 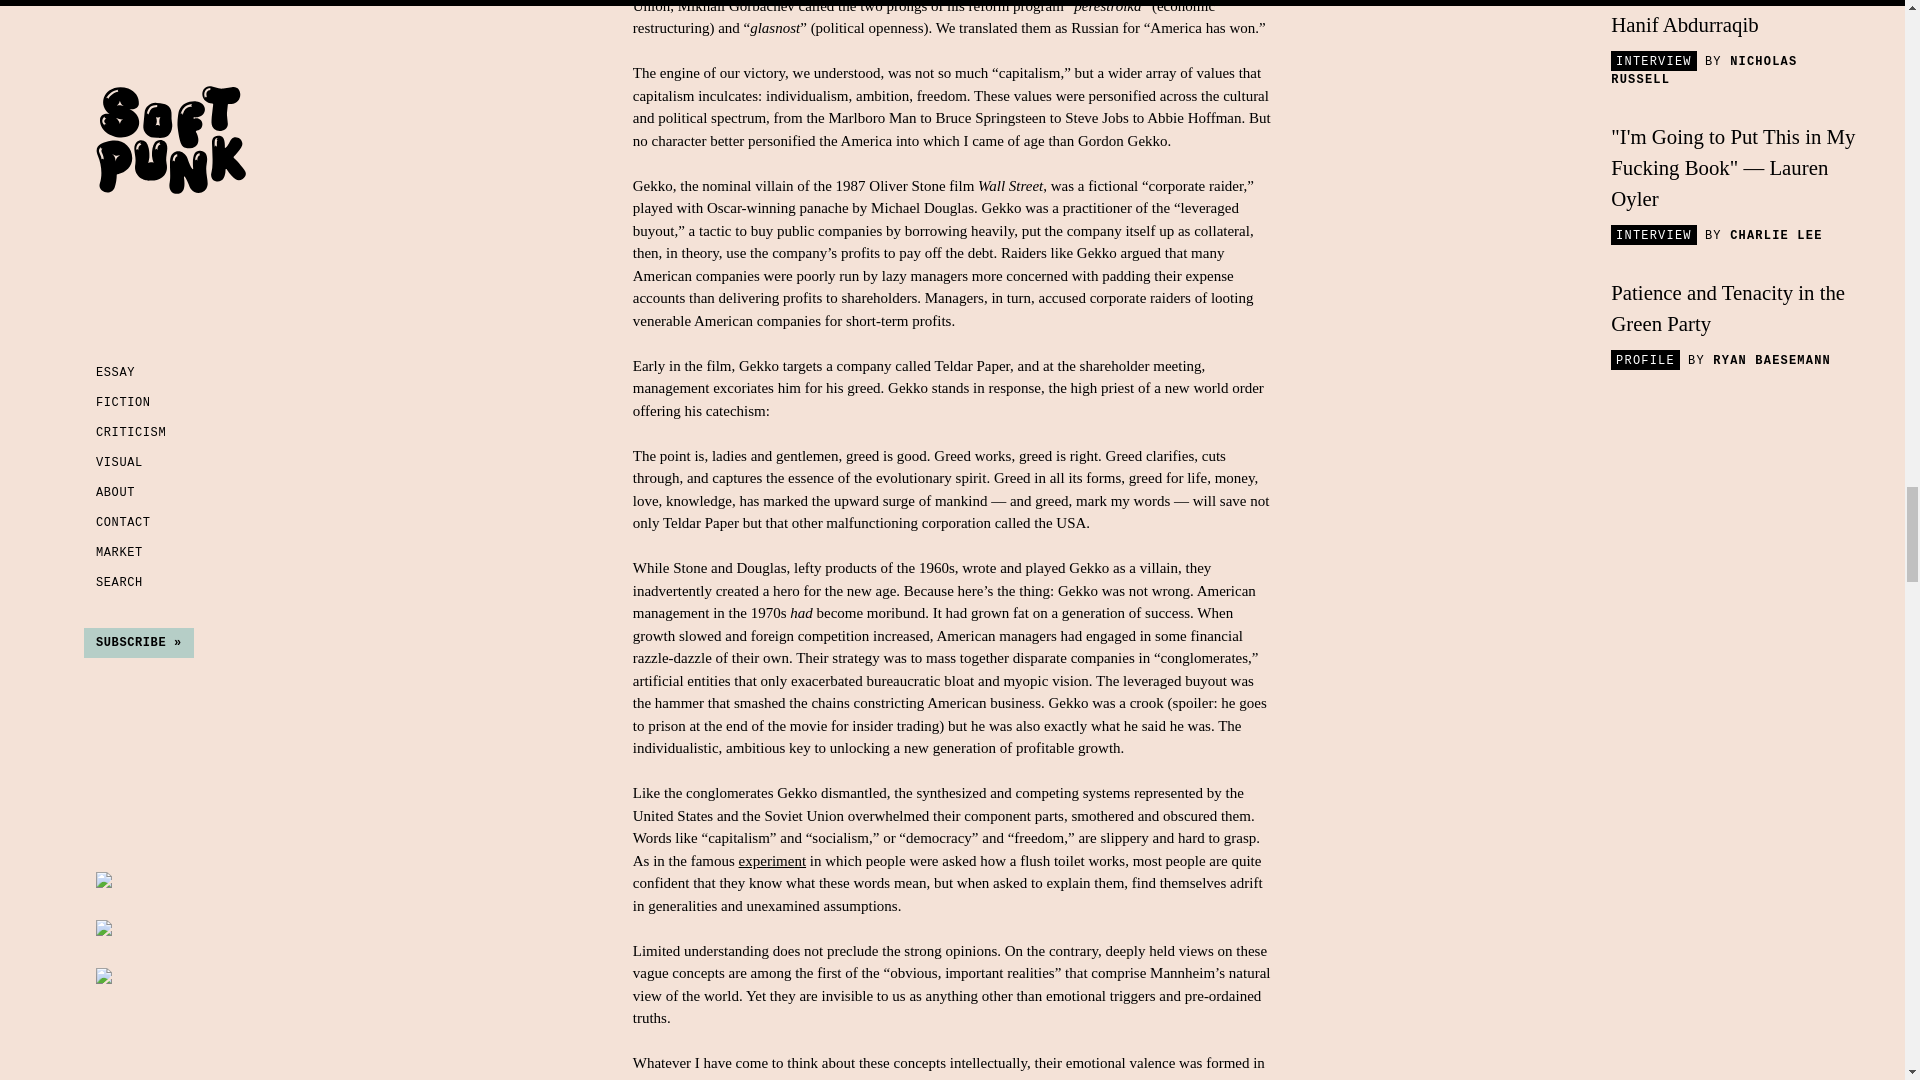 I want to click on rime, so click(x=780, y=861).